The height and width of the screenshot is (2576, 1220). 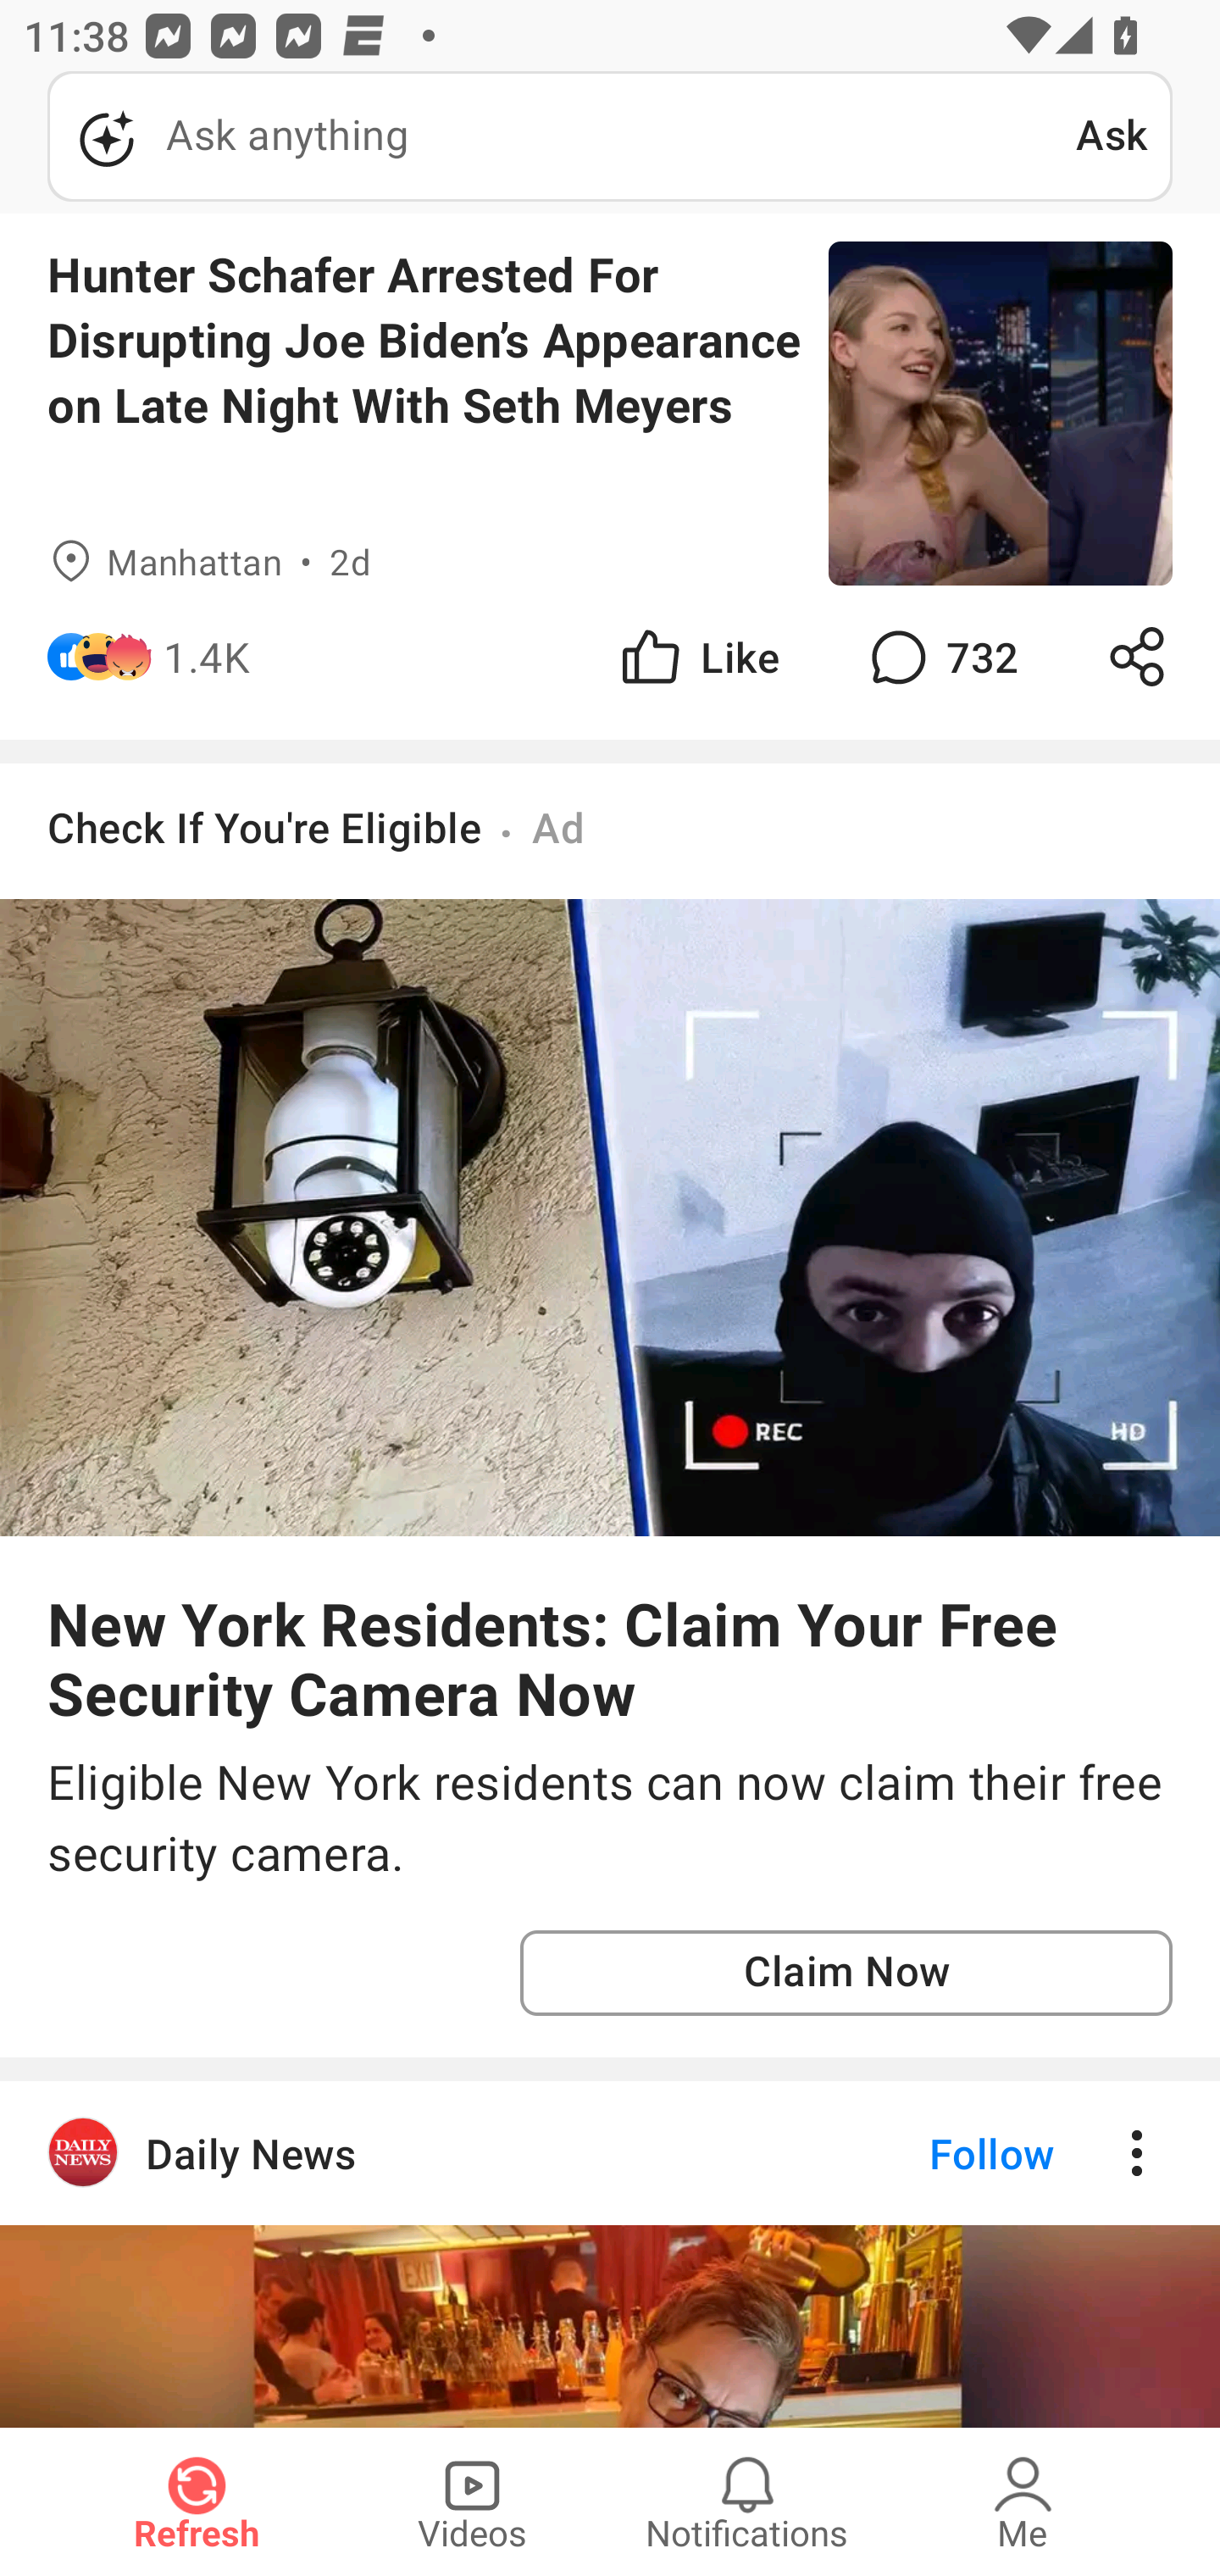 What do you see at coordinates (610, 2153) in the screenshot?
I see `Daily News Follow` at bounding box center [610, 2153].